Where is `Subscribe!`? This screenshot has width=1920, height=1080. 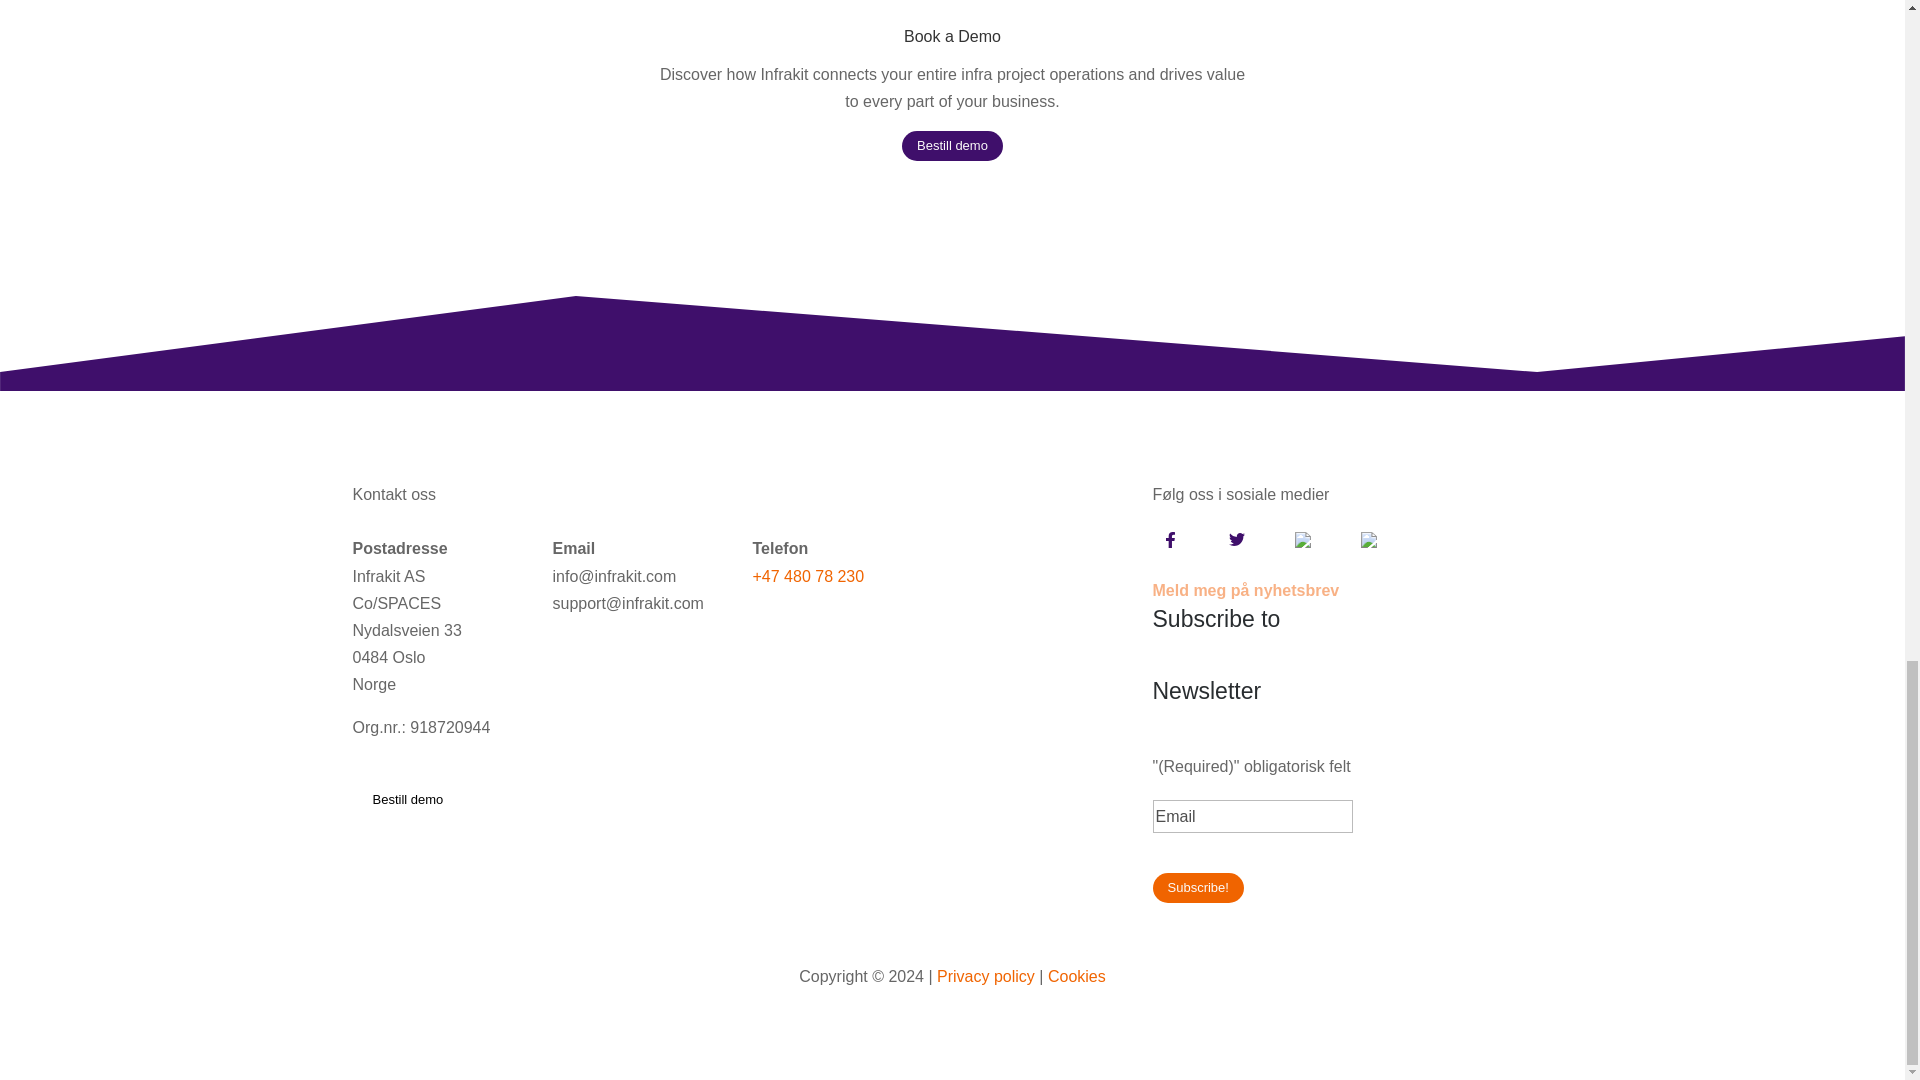
Subscribe! is located at coordinates (1197, 887).